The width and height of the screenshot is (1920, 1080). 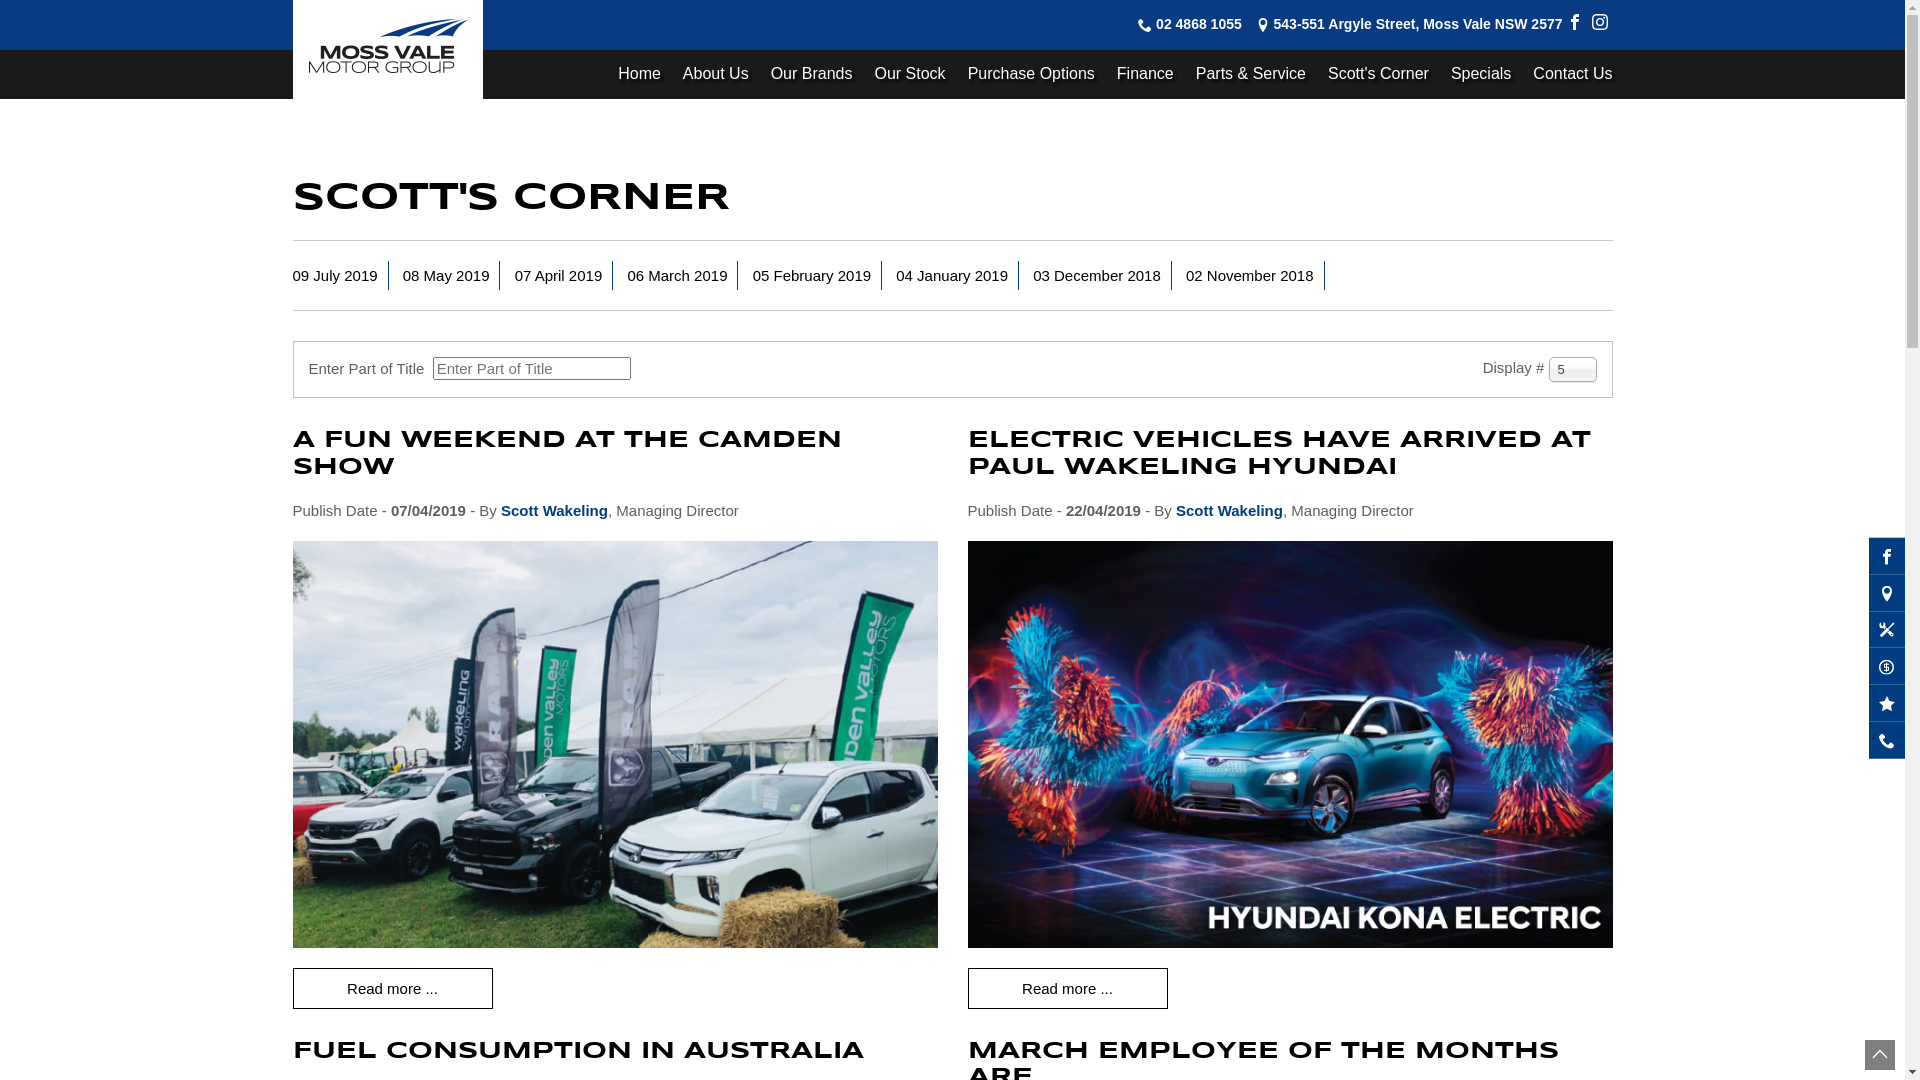 I want to click on 04 January 2019, so click(x=952, y=276).